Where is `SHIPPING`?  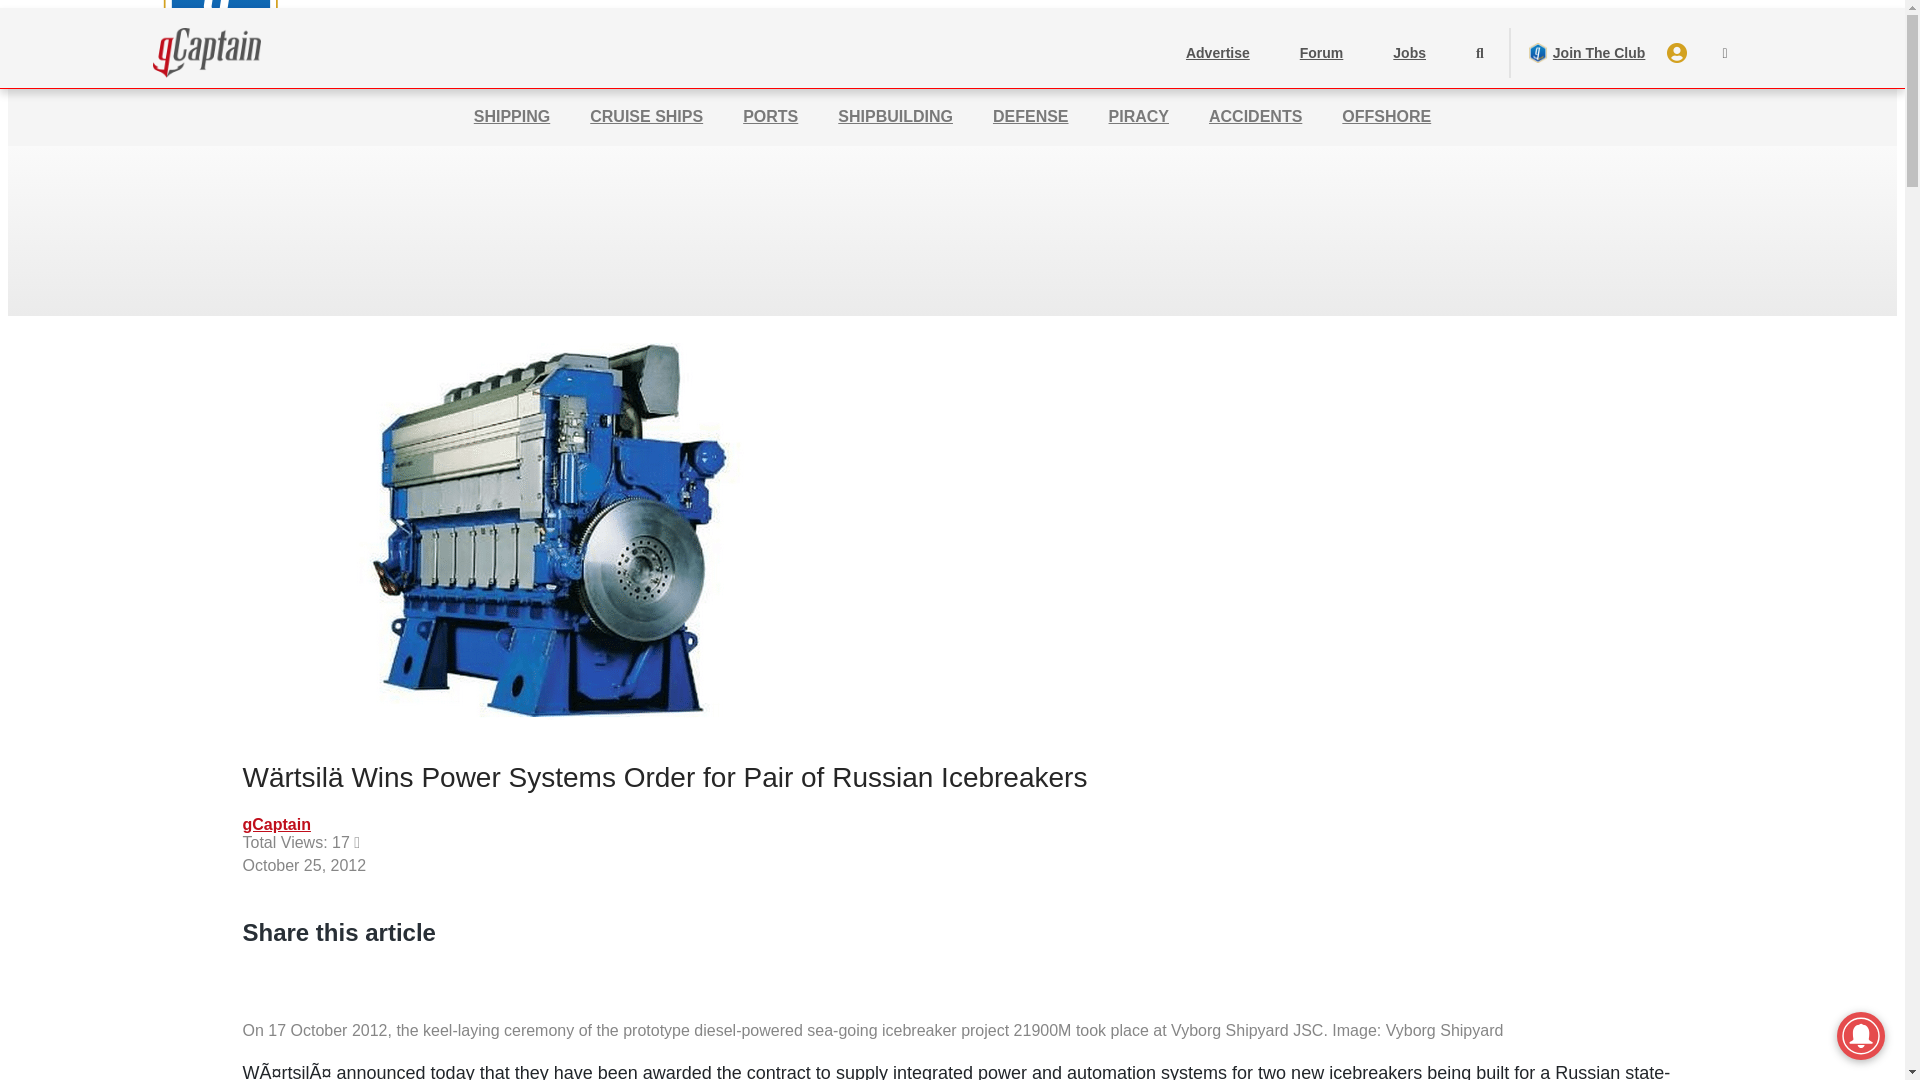
SHIPPING is located at coordinates (512, 117).